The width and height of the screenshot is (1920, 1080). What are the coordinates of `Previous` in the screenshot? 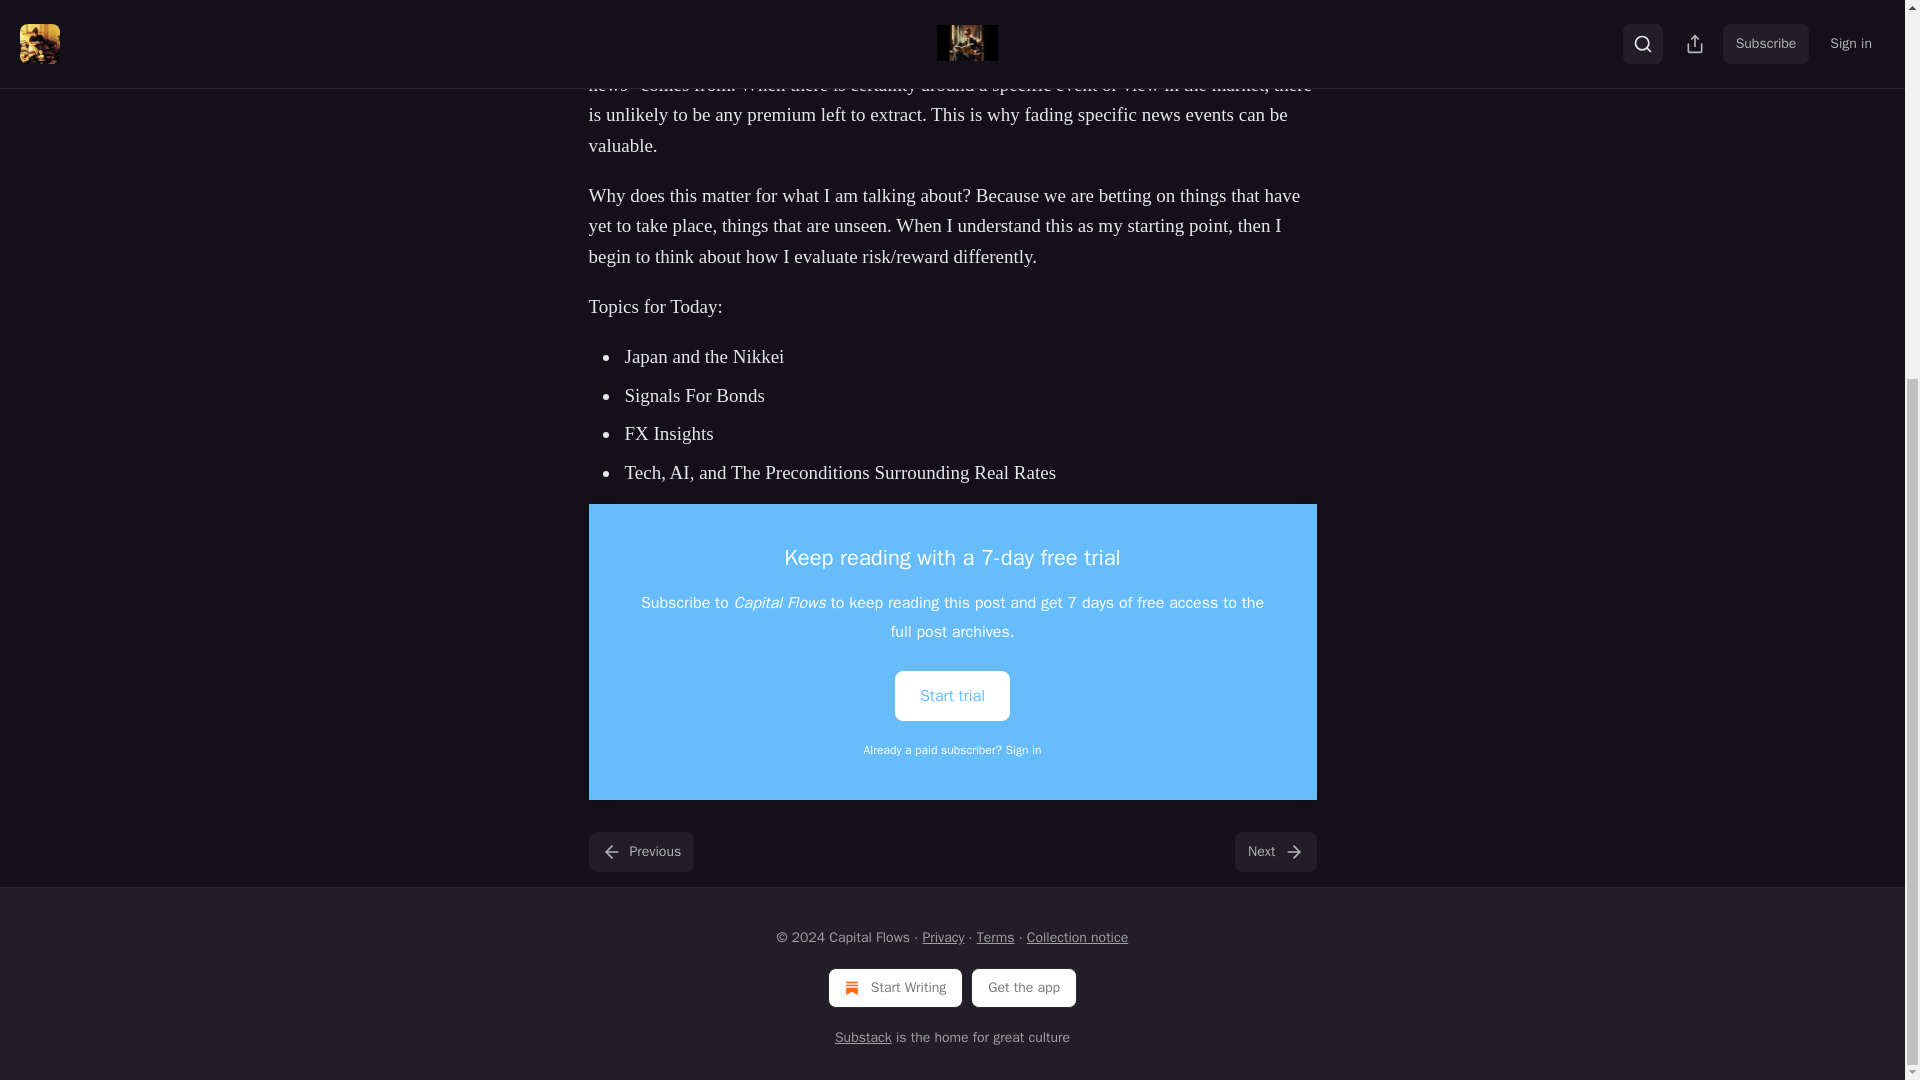 It's located at (640, 851).